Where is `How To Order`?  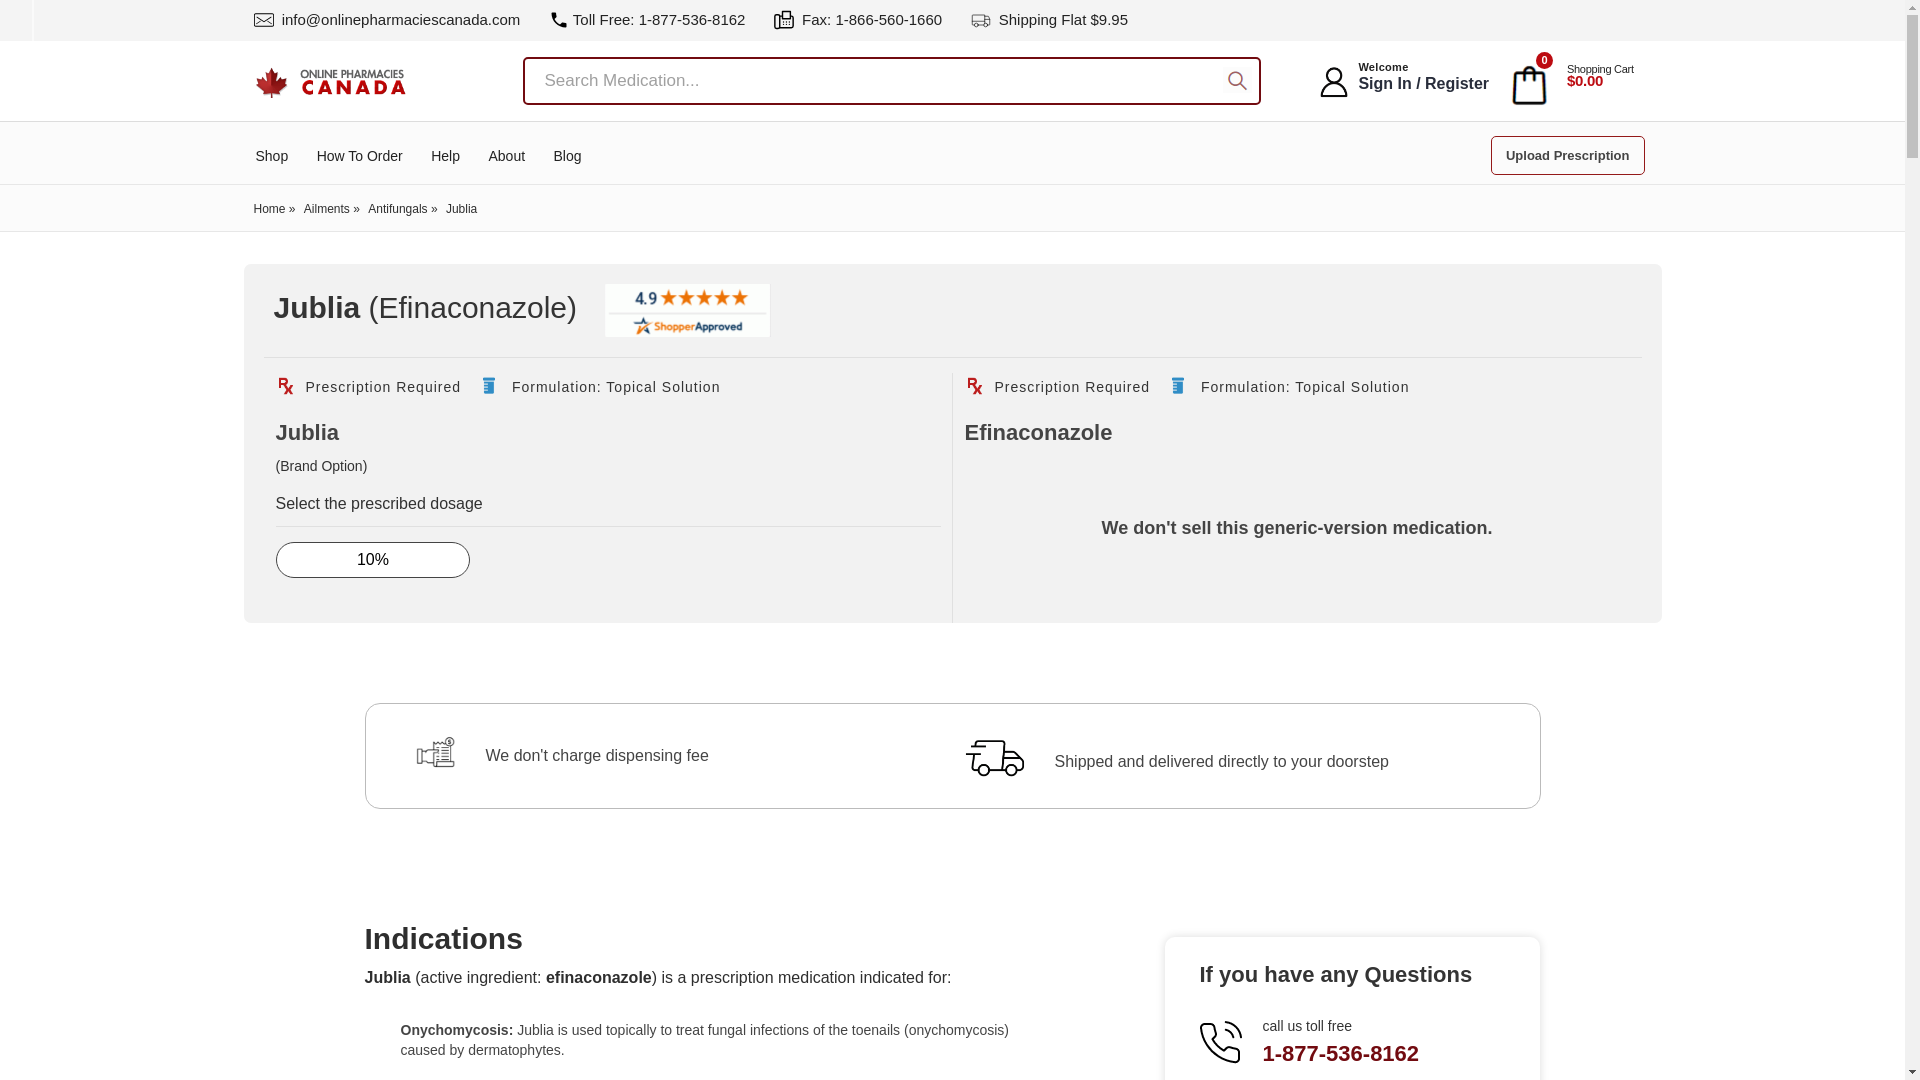 How To Order is located at coordinates (360, 156).